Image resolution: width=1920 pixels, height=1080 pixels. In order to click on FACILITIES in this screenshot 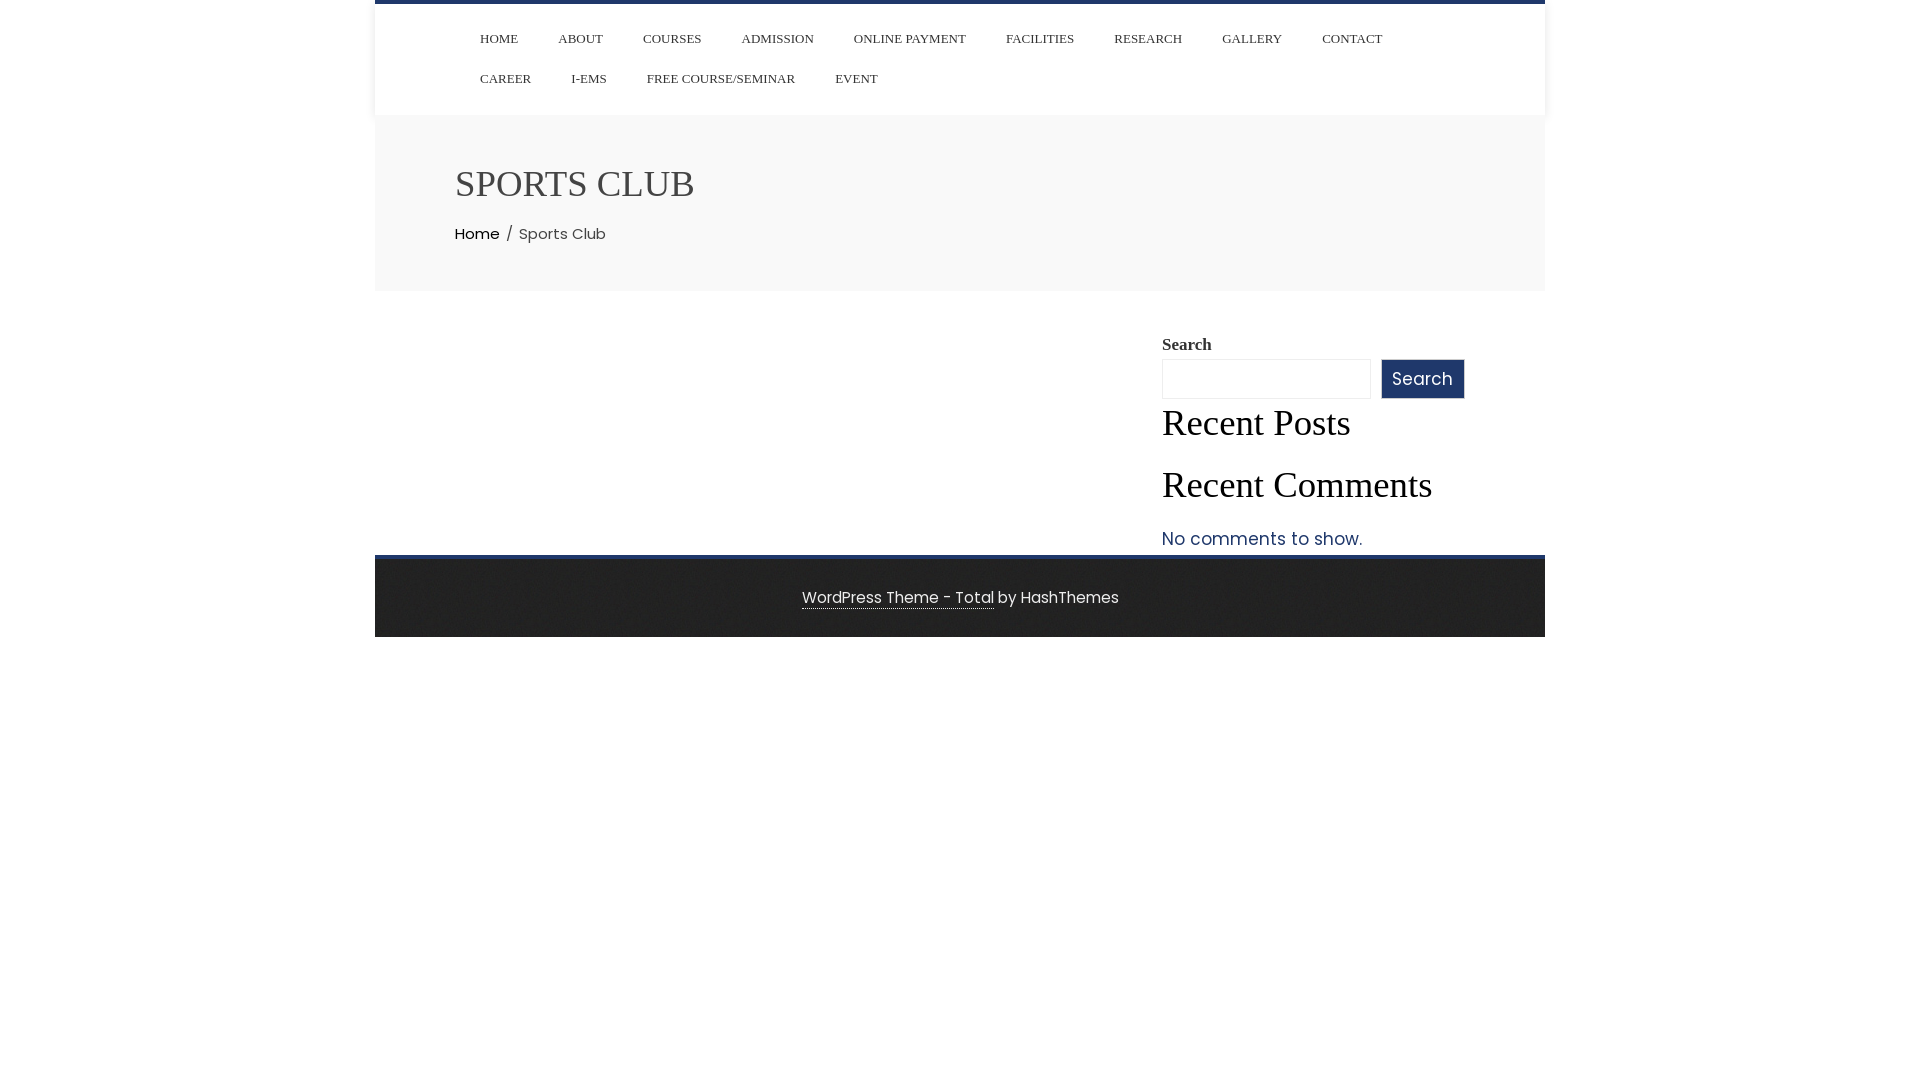, I will do `click(1040, 39)`.